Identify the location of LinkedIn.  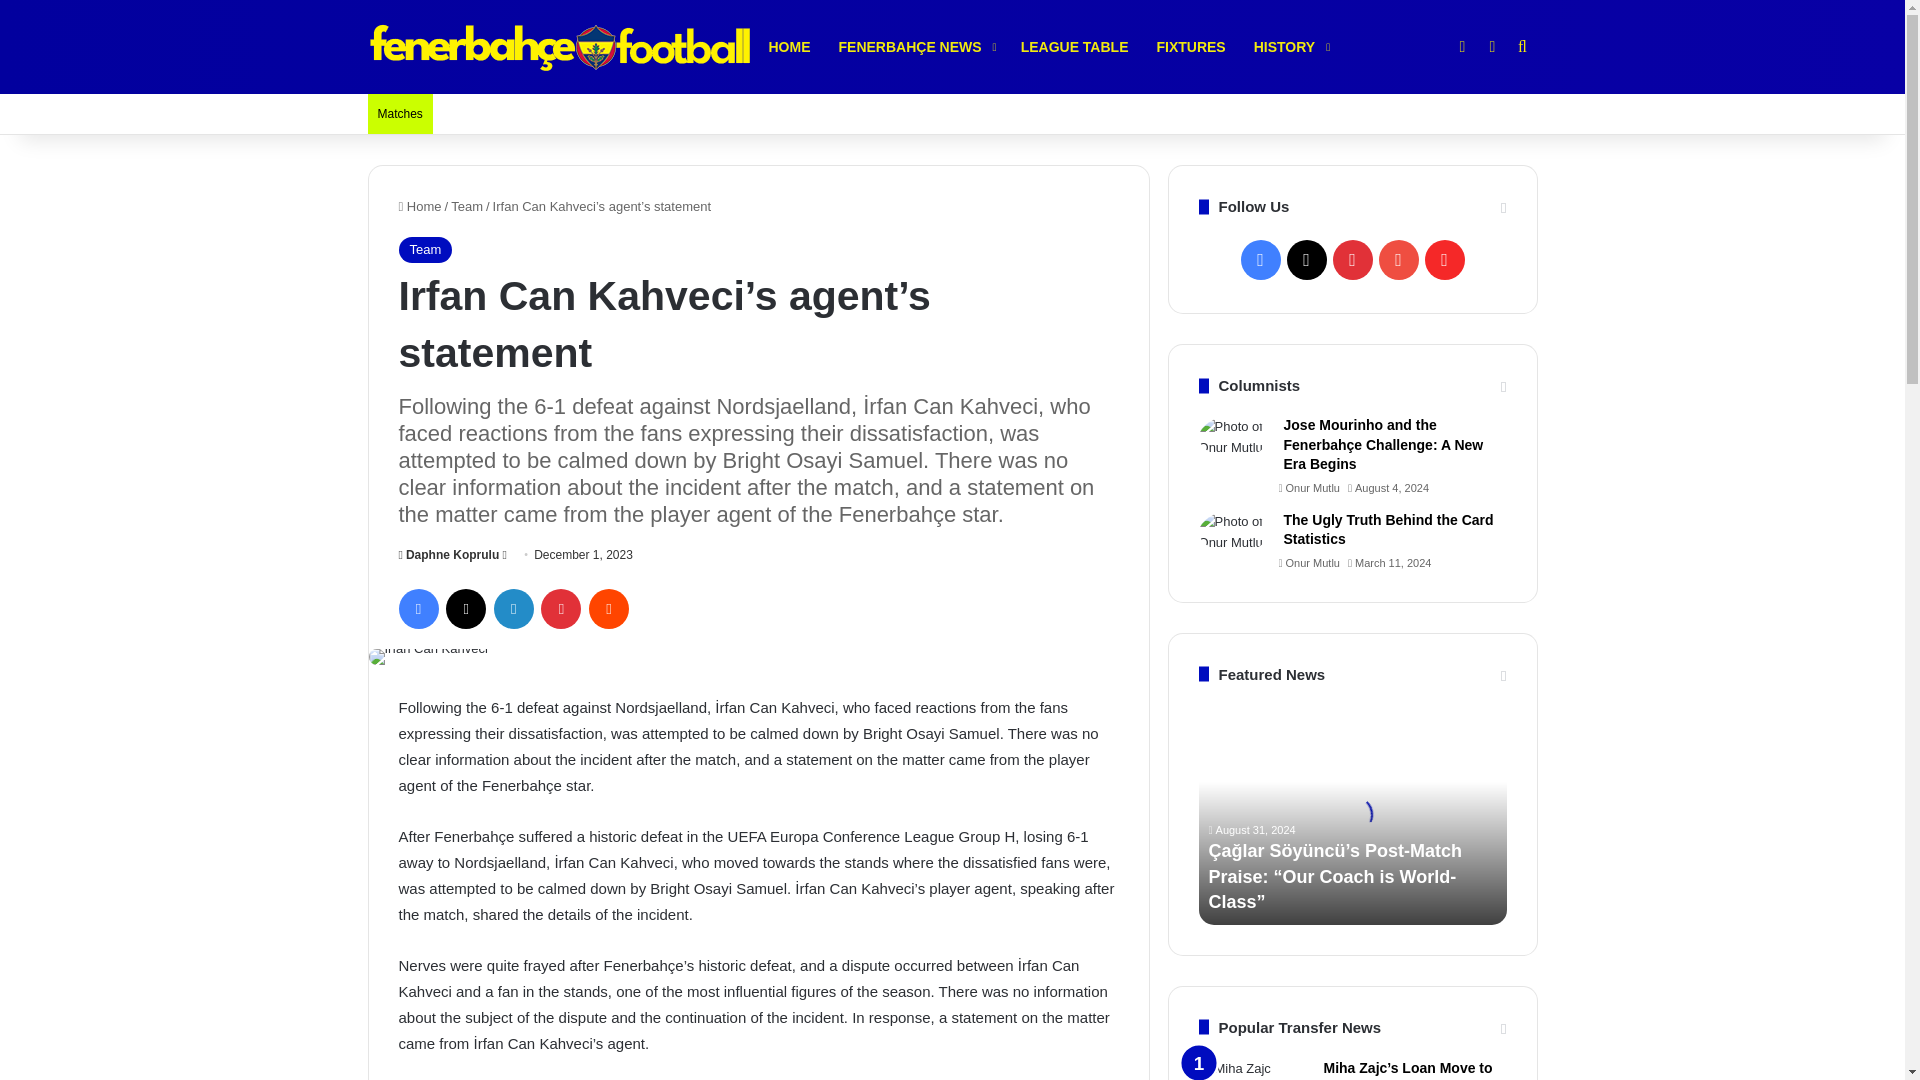
(513, 608).